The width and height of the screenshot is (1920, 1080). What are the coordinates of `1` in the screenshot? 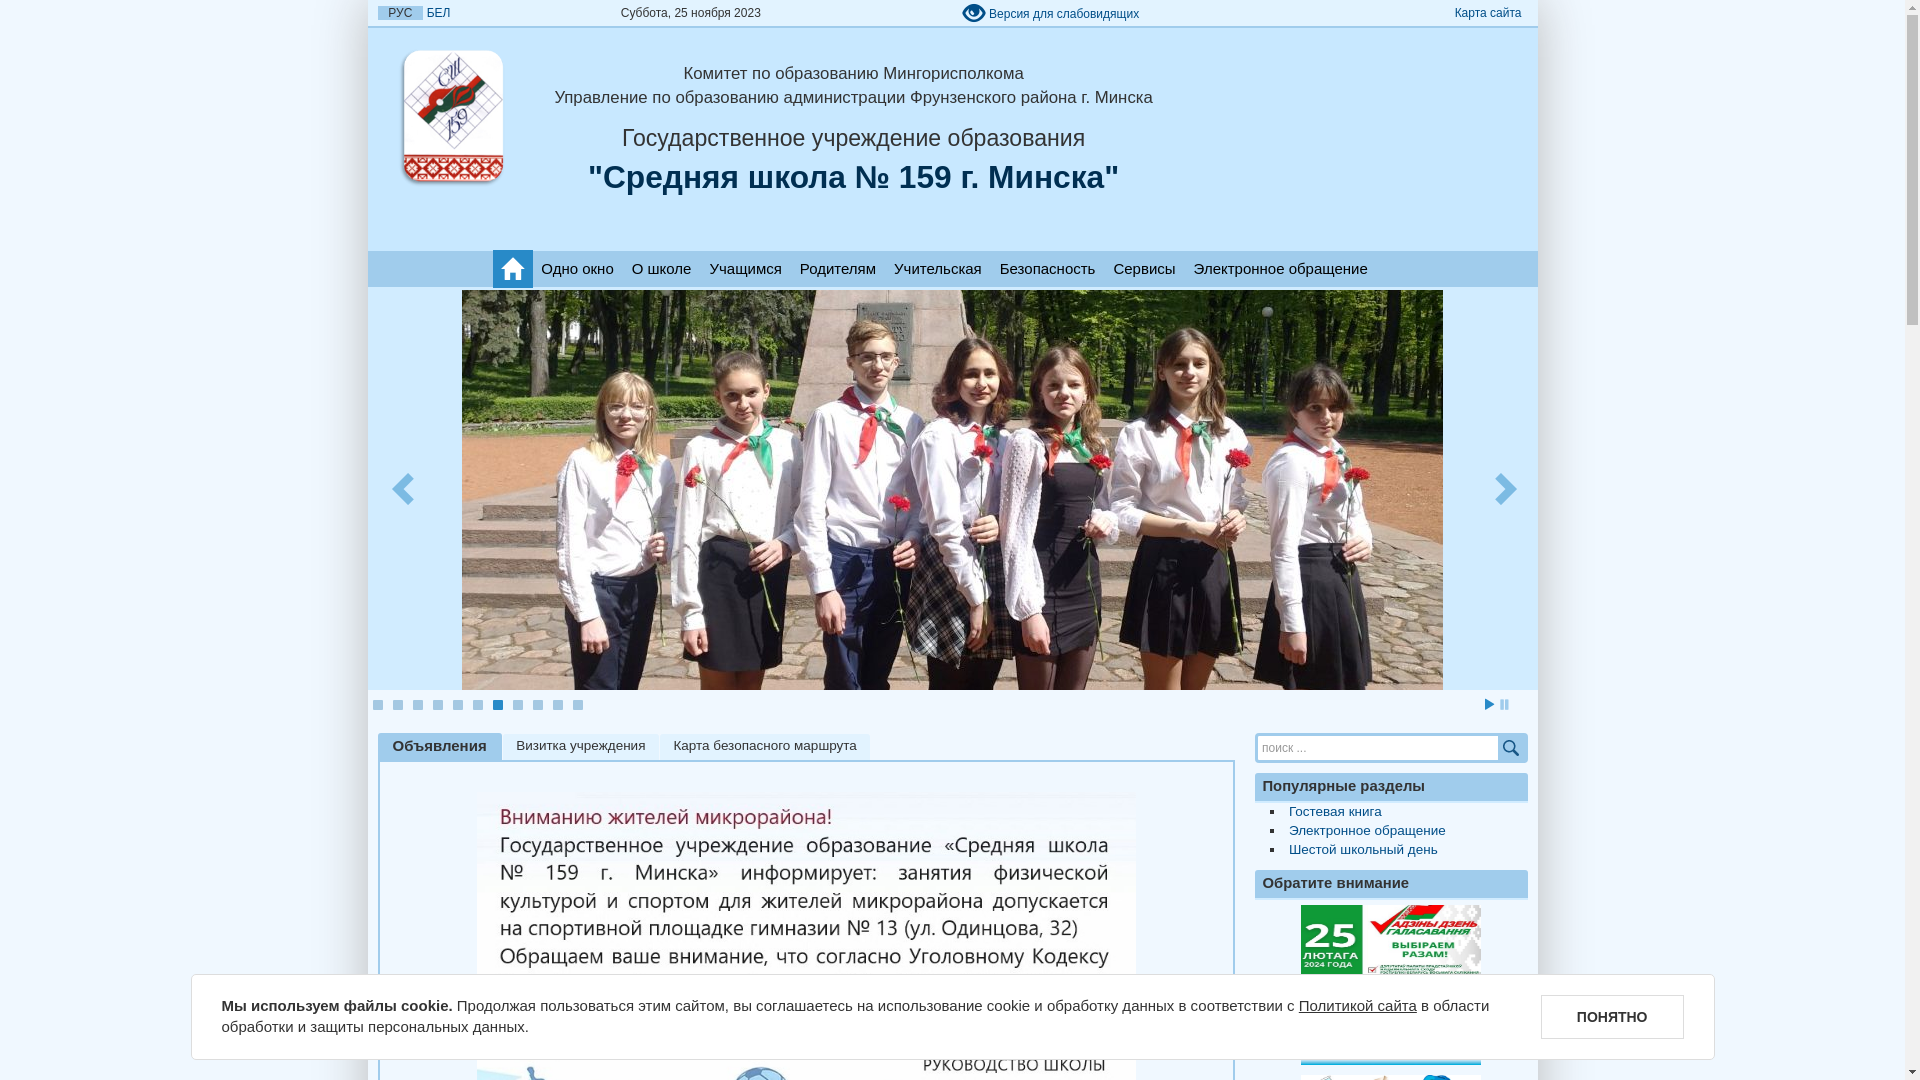 It's located at (377, 705).